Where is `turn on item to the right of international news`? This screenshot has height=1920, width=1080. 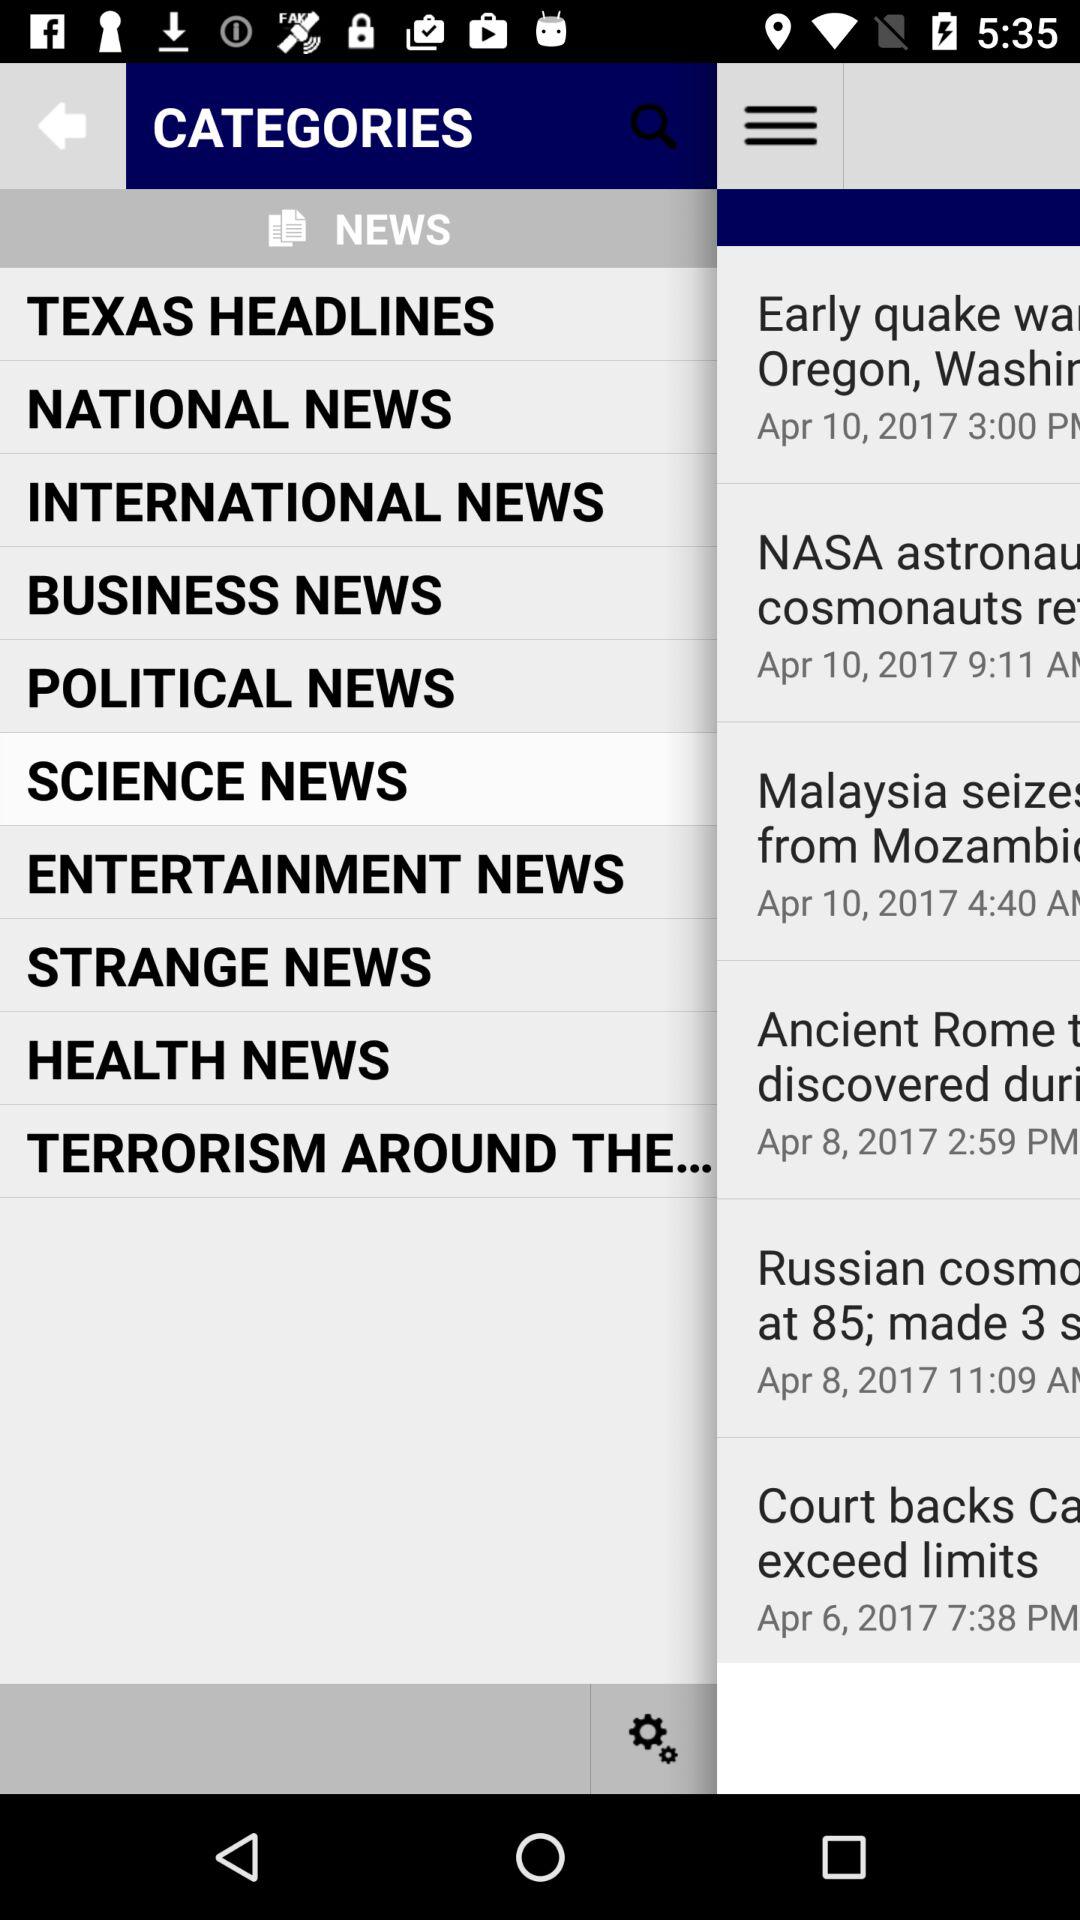 turn on item to the right of international news is located at coordinates (918, 578).